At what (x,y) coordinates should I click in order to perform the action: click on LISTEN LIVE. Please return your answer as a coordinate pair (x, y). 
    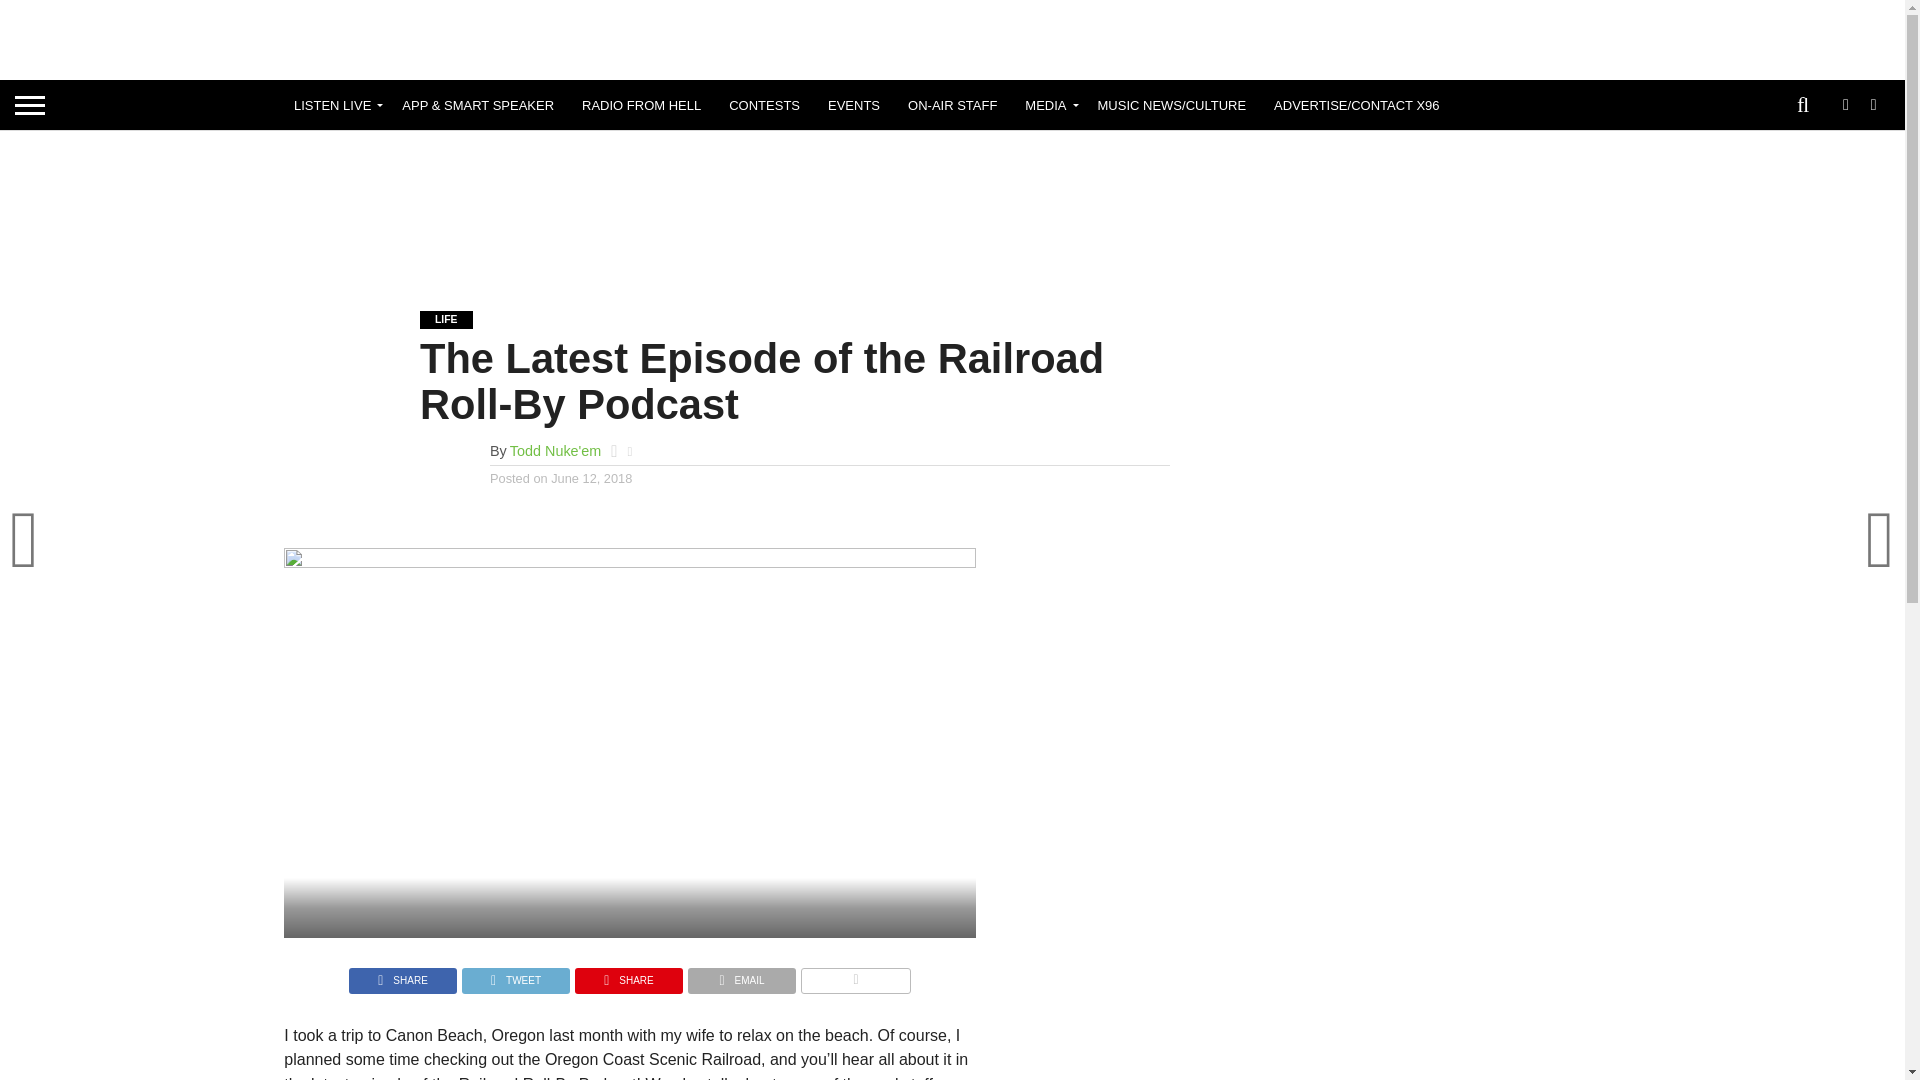
    Looking at the image, I should click on (334, 104).